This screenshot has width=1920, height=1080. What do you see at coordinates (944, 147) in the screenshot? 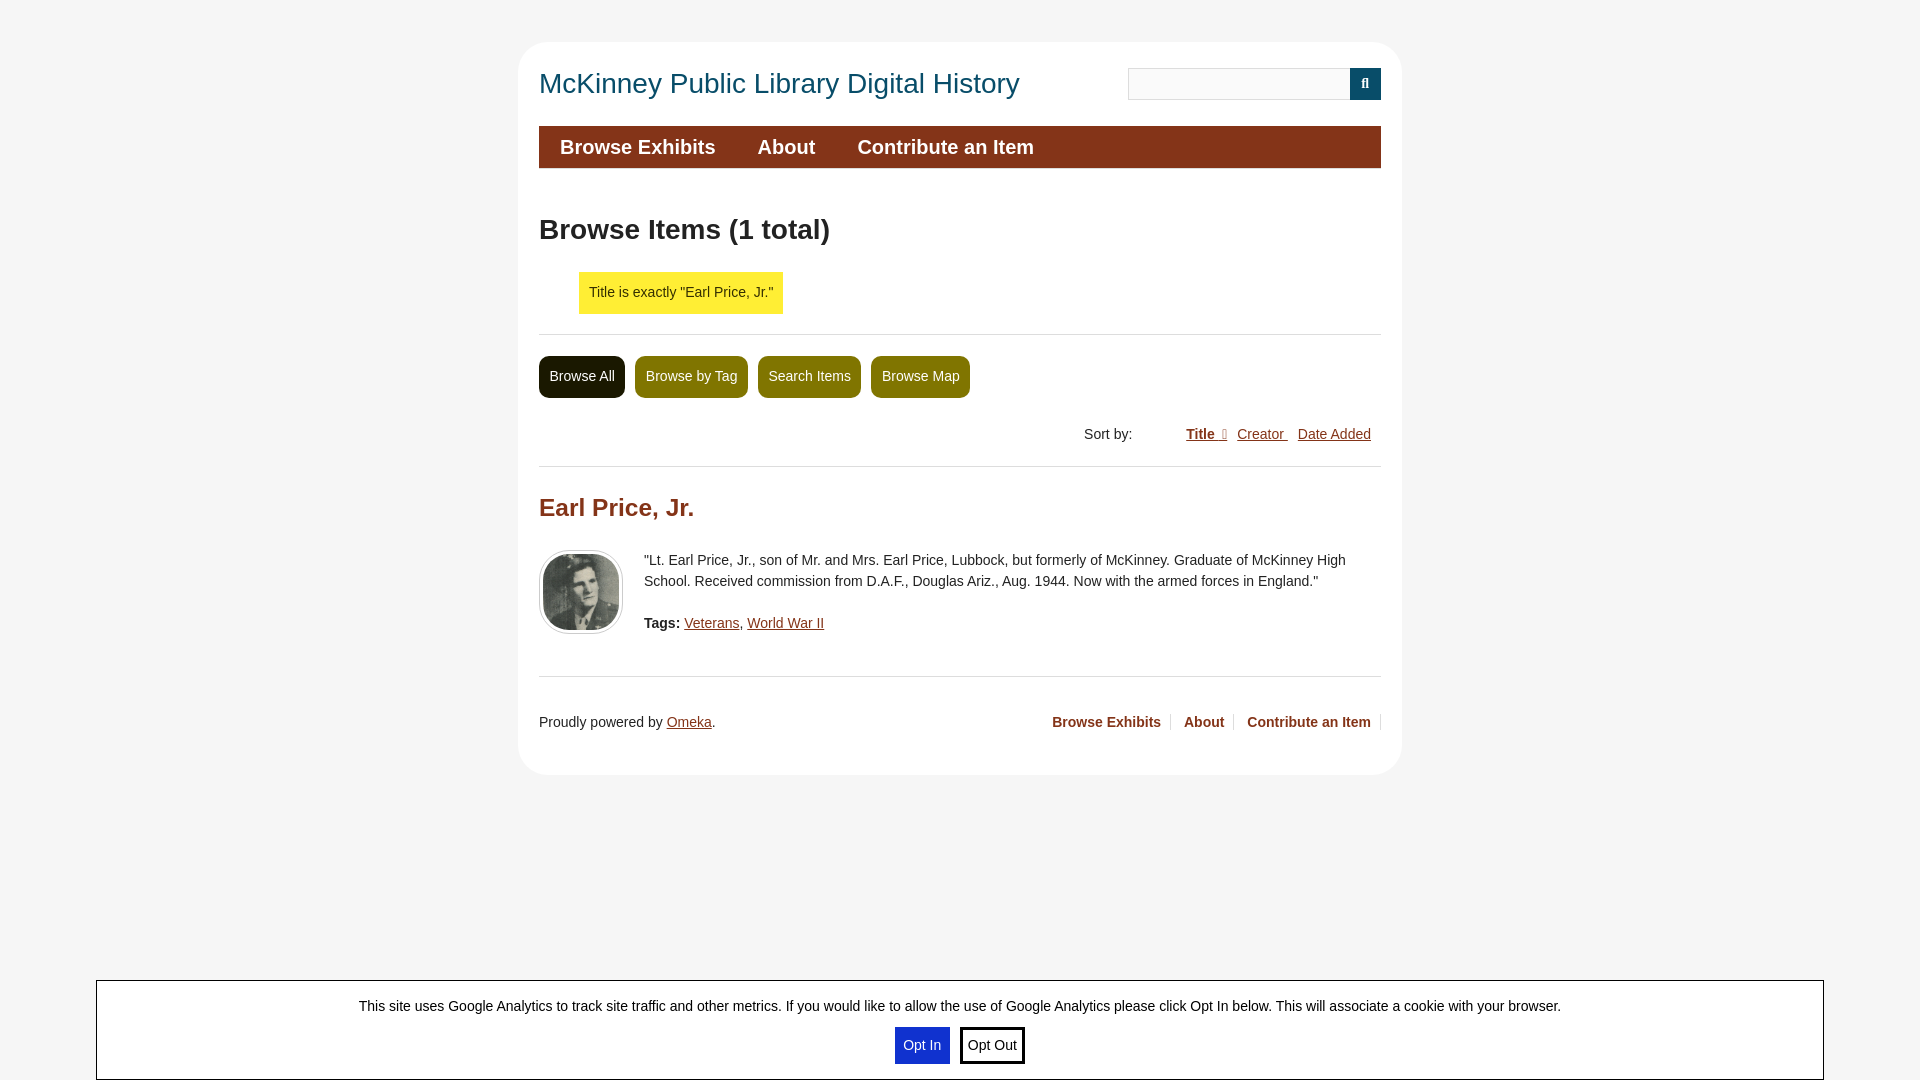
I see `Contribute an Item` at bounding box center [944, 147].